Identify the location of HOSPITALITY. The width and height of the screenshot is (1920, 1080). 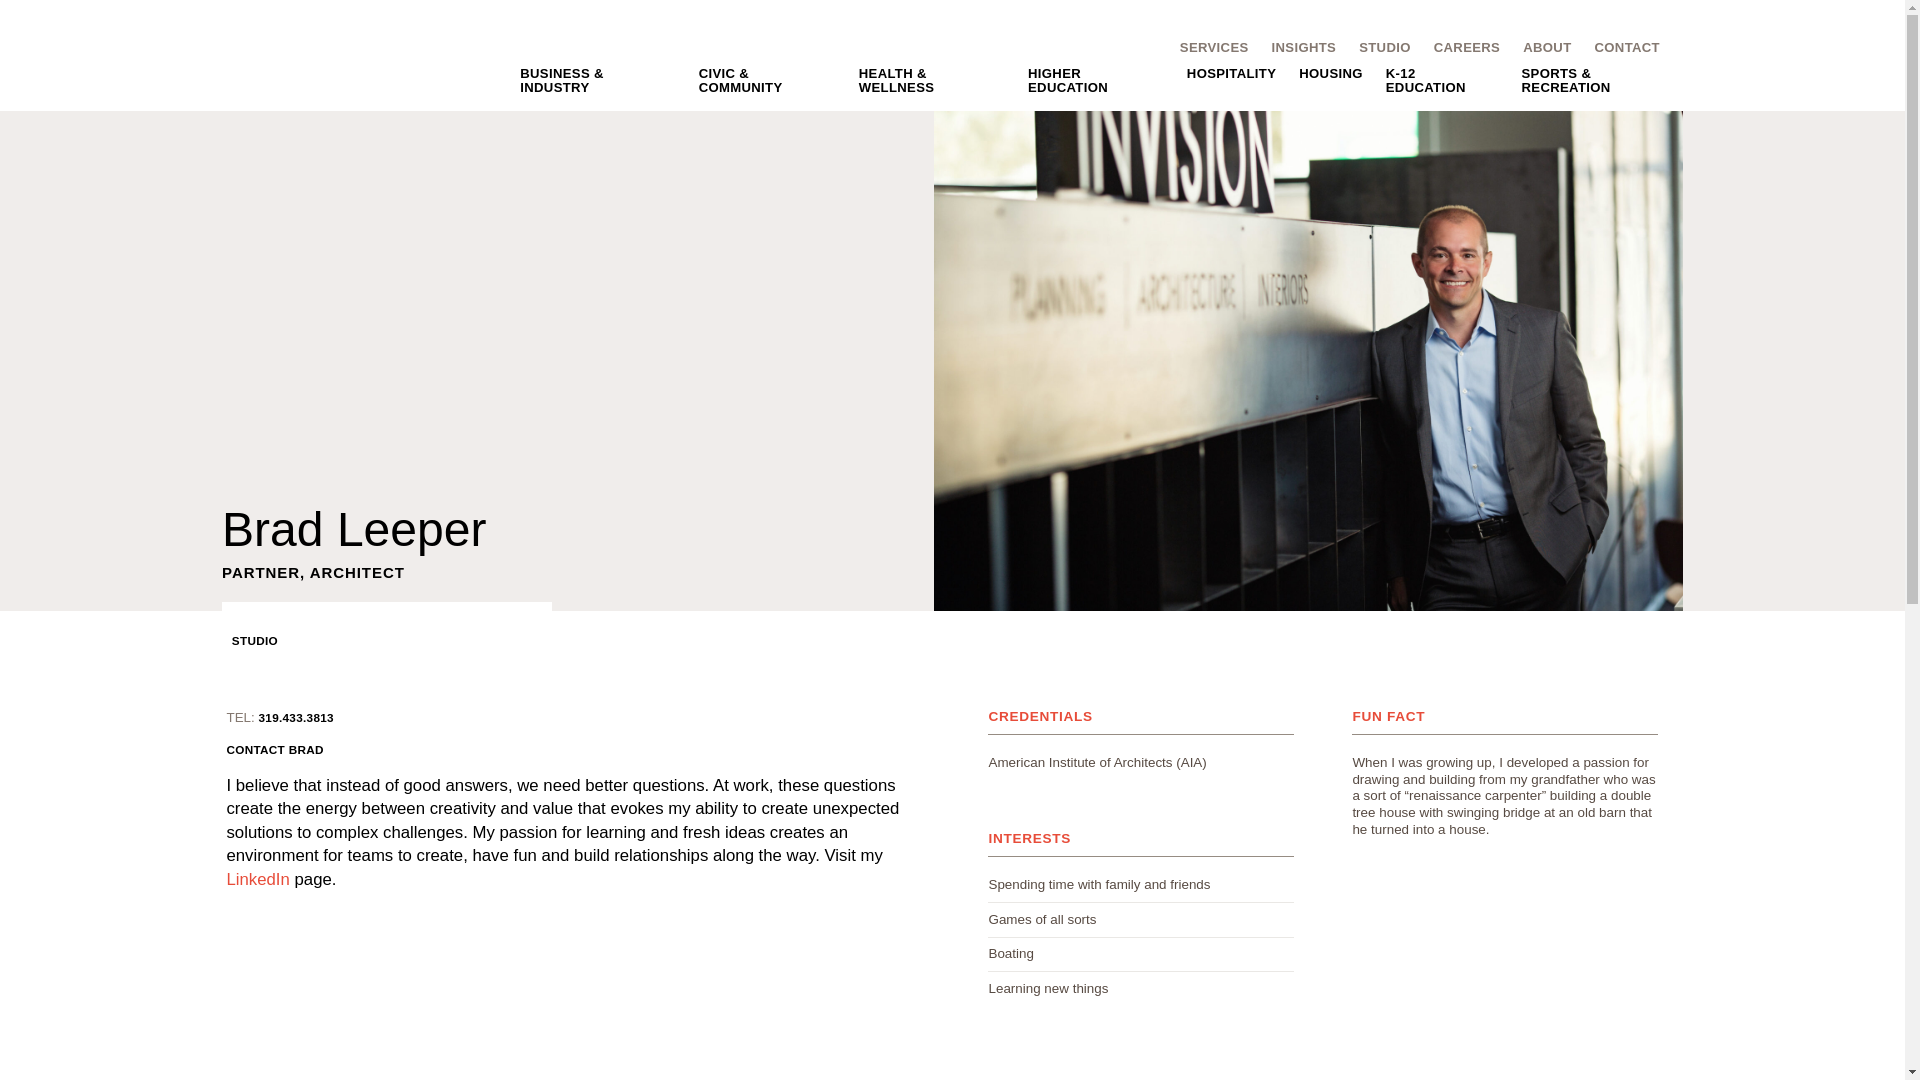
(1220, 74).